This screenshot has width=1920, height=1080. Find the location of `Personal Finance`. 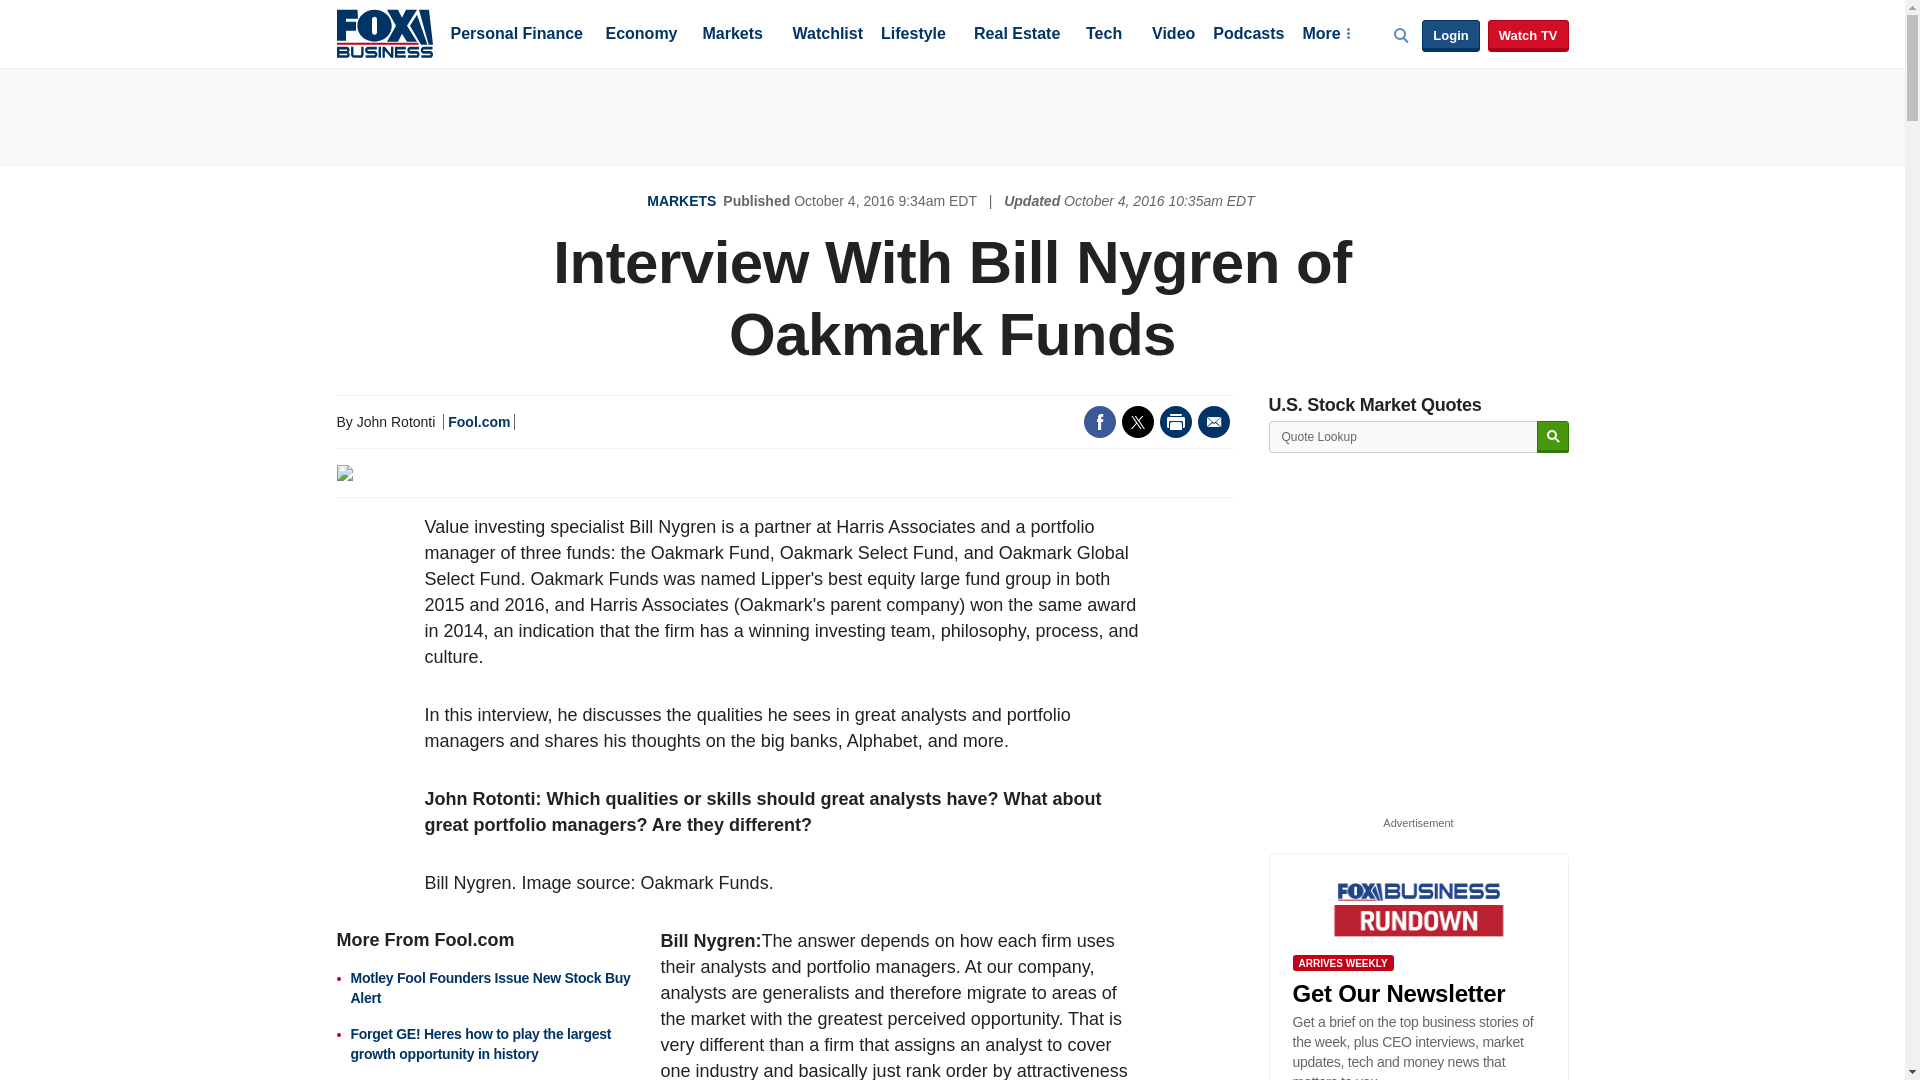

Personal Finance is located at coordinates (516, 35).